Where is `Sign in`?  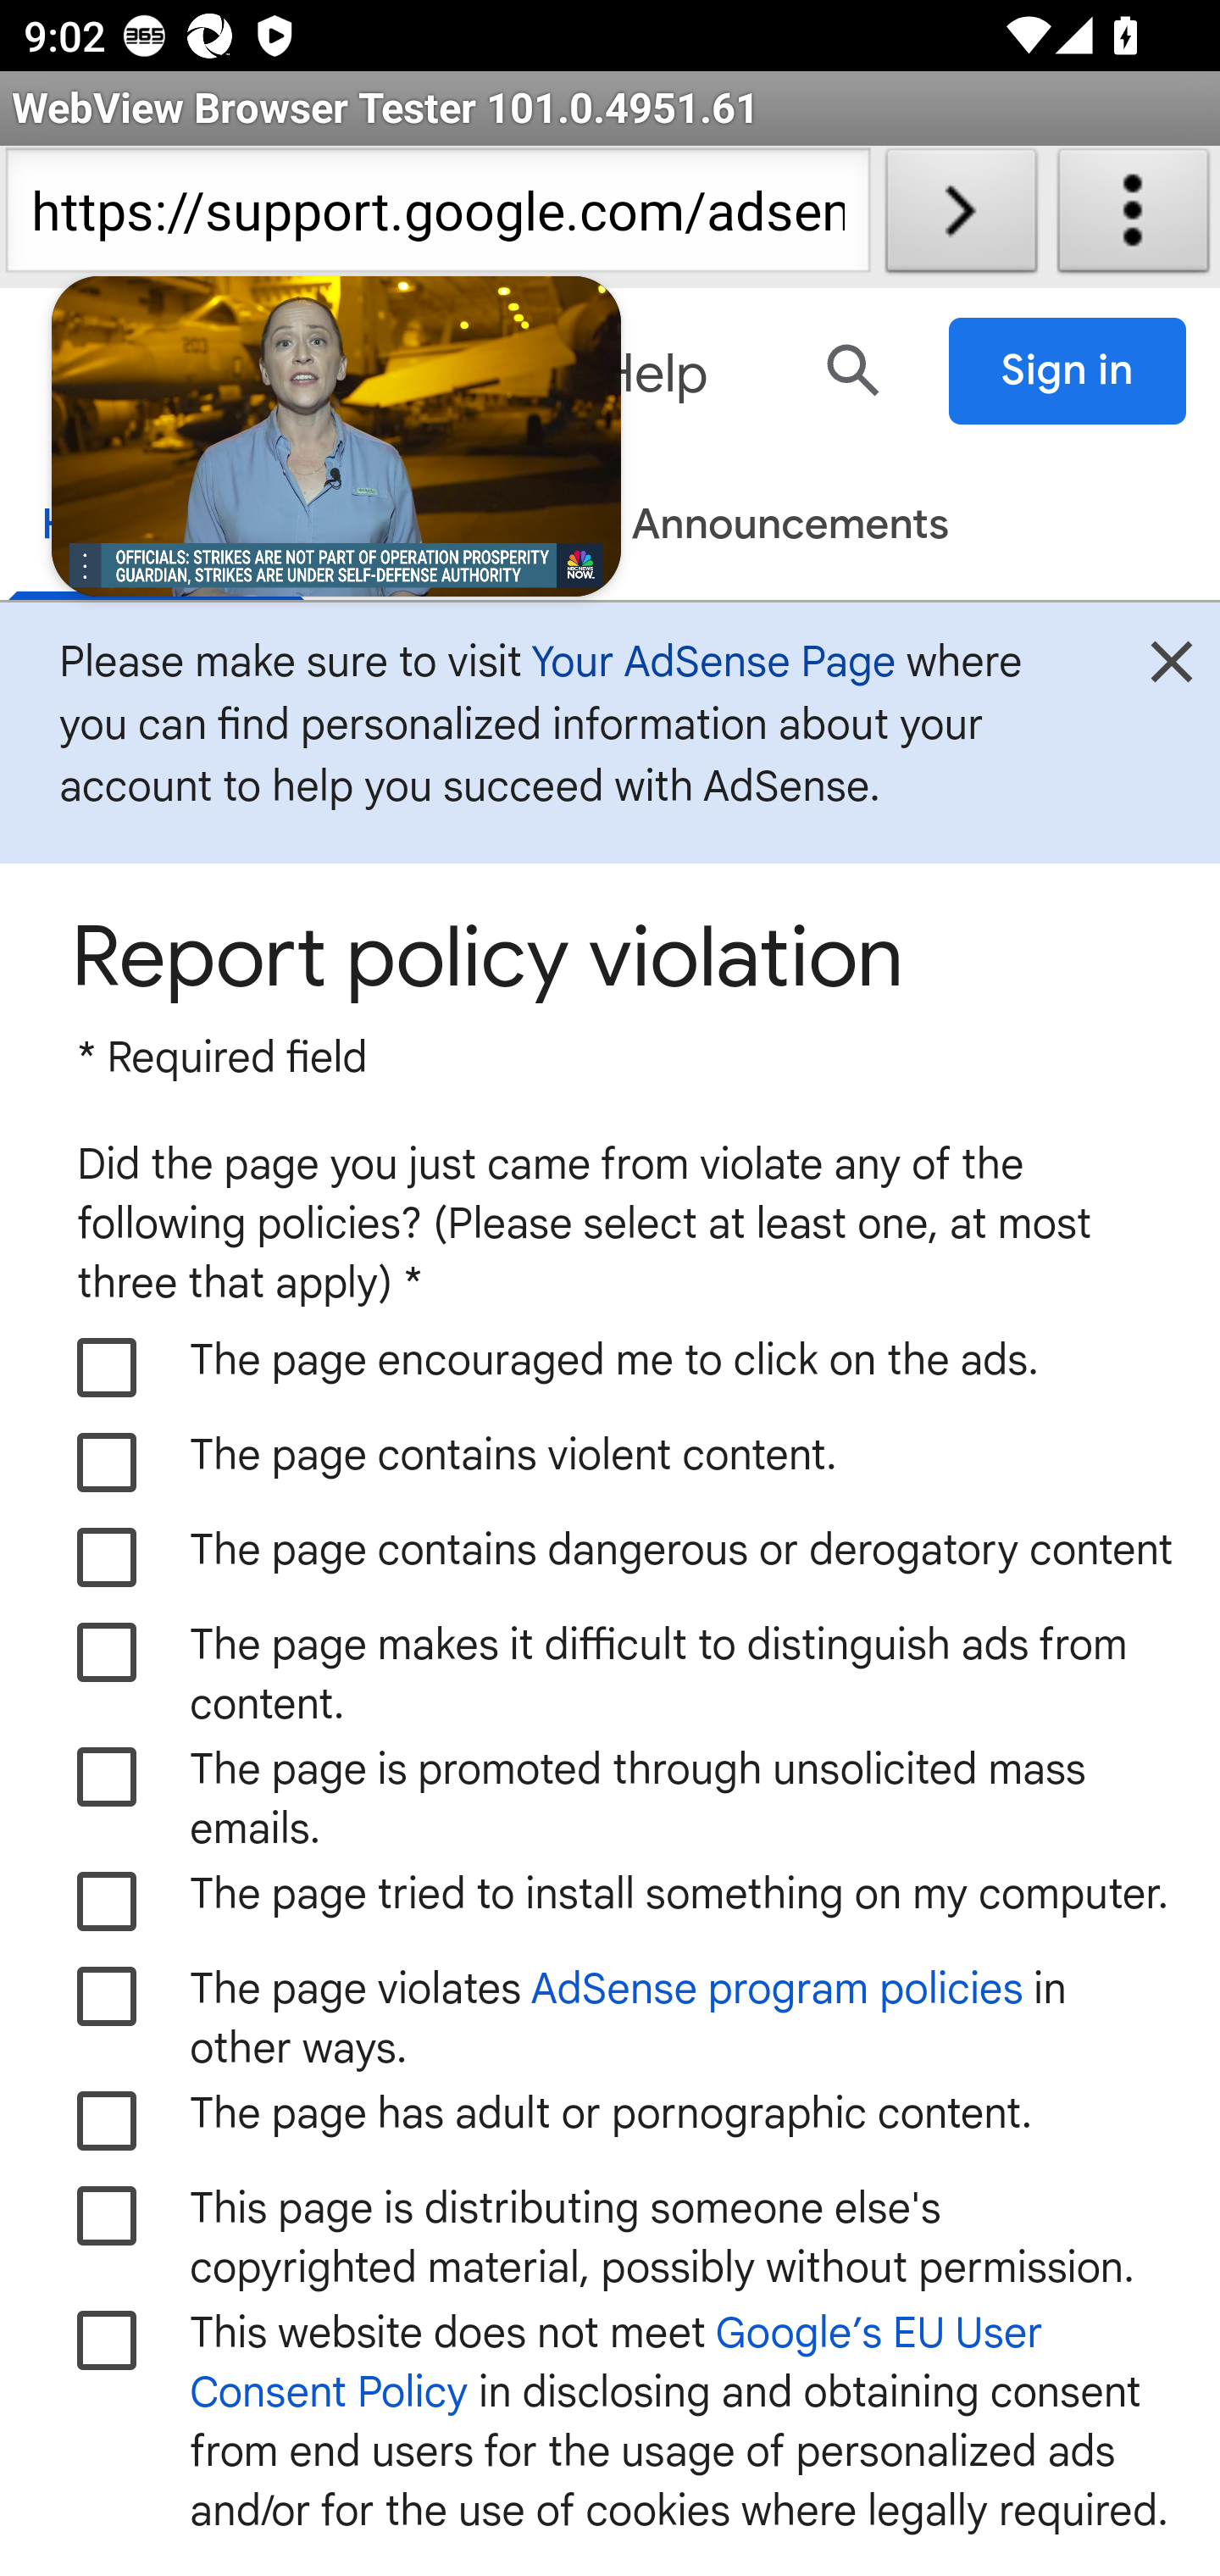
Sign in is located at coordinates (1068, 371).